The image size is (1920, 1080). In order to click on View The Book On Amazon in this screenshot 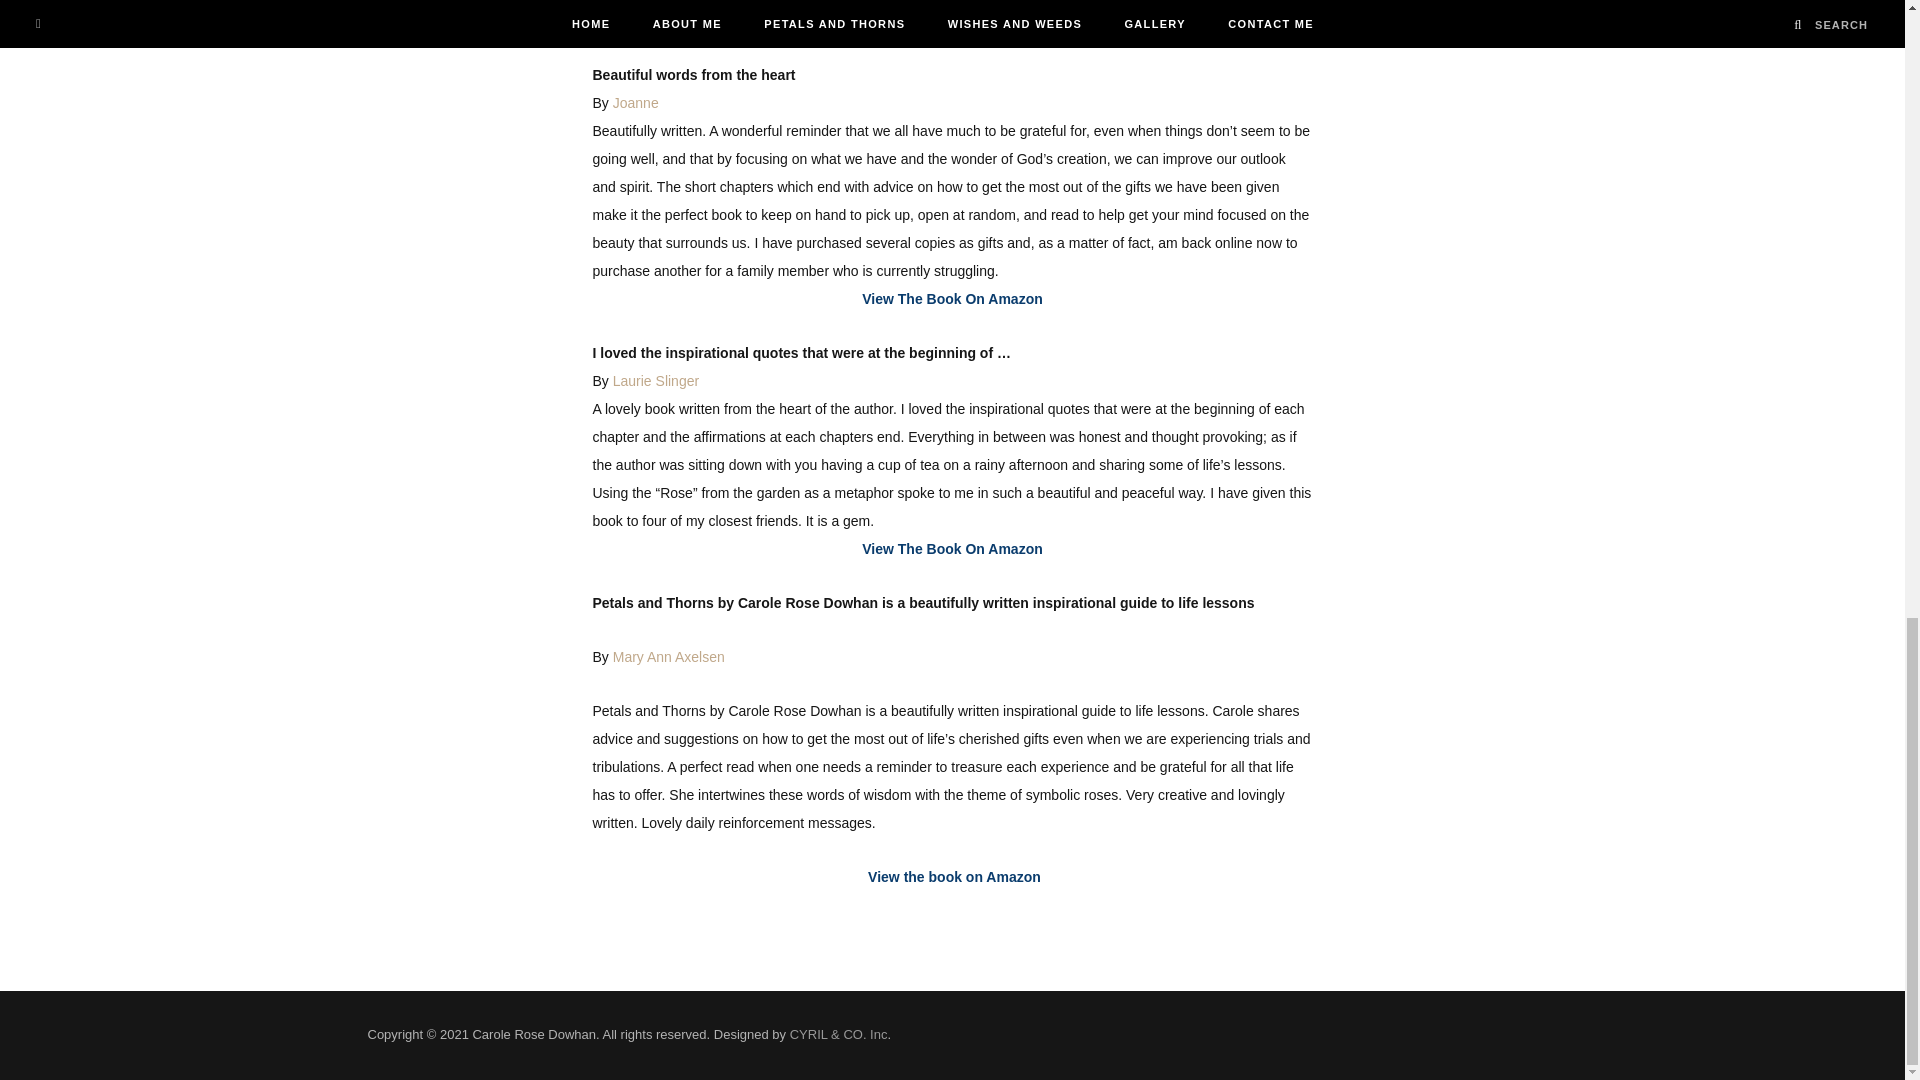, I will do `click(952, 298)`.